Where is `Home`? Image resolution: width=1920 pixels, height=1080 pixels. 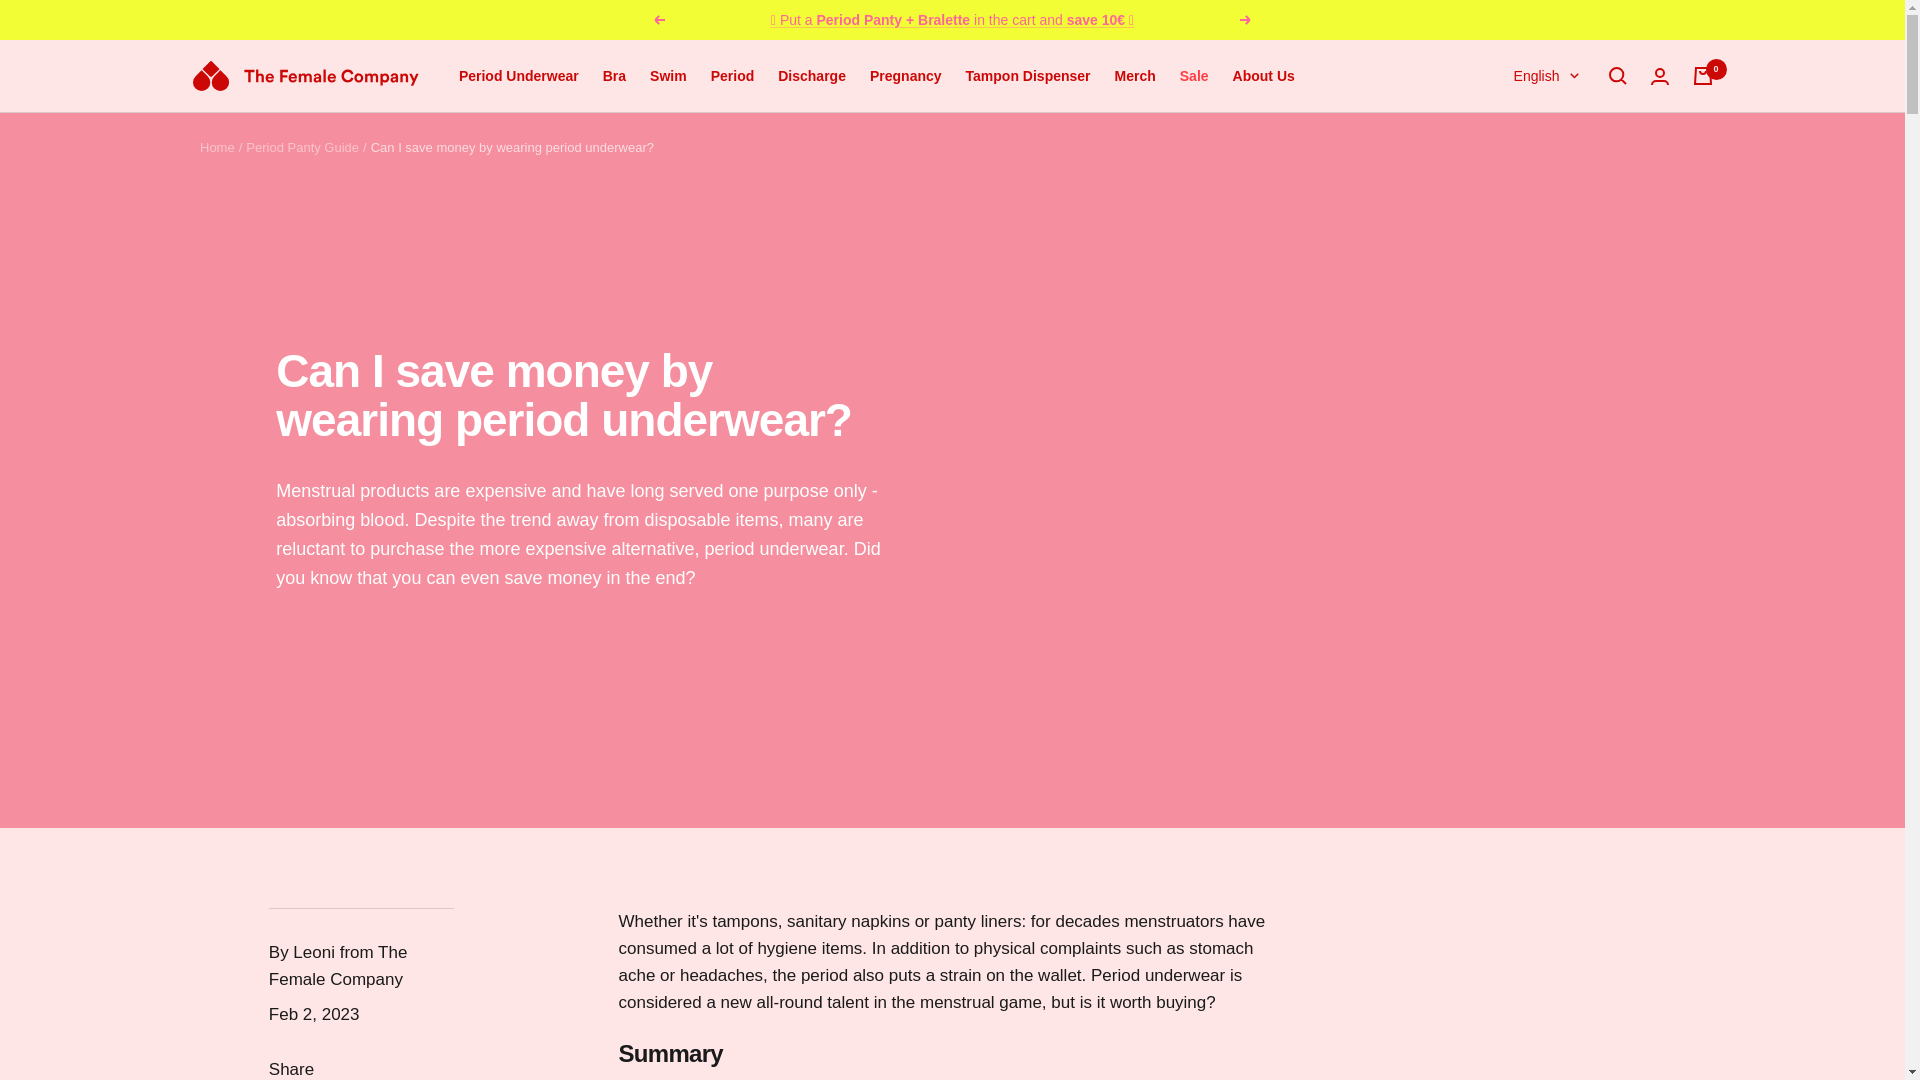
Home is located at coordinates (216, 148).